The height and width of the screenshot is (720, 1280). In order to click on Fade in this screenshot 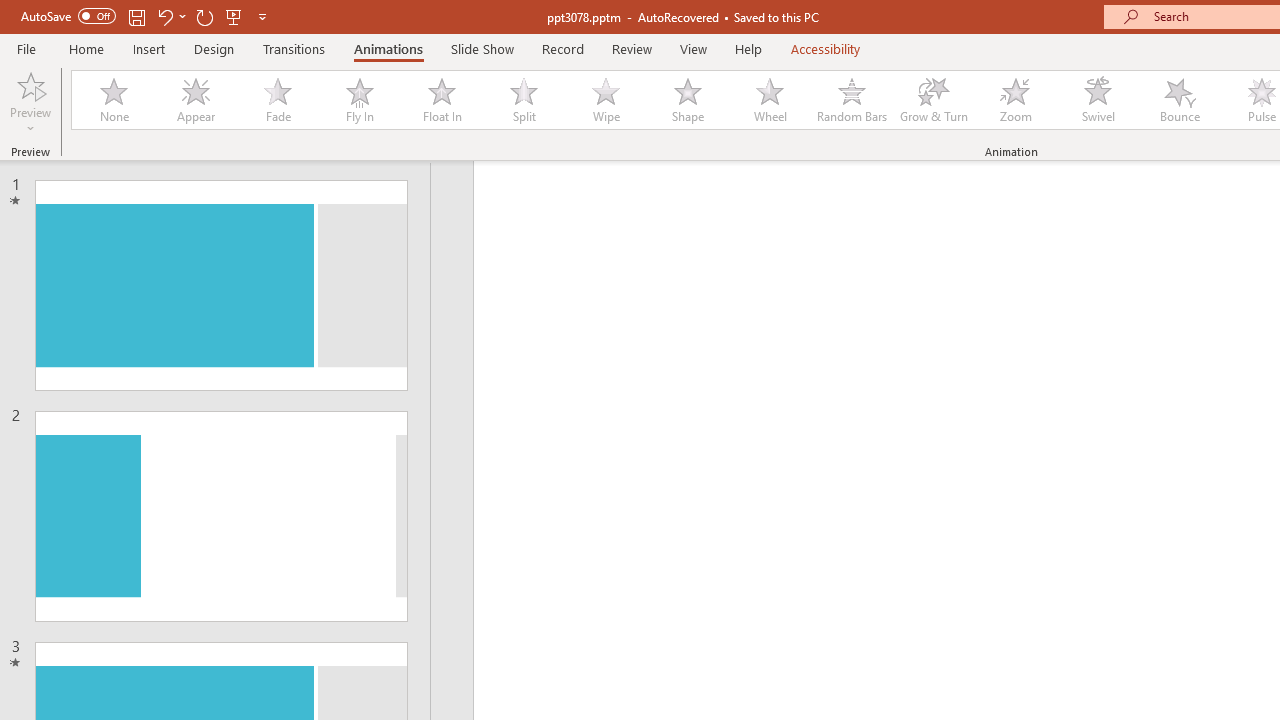, I will do `click(277, 100)`.